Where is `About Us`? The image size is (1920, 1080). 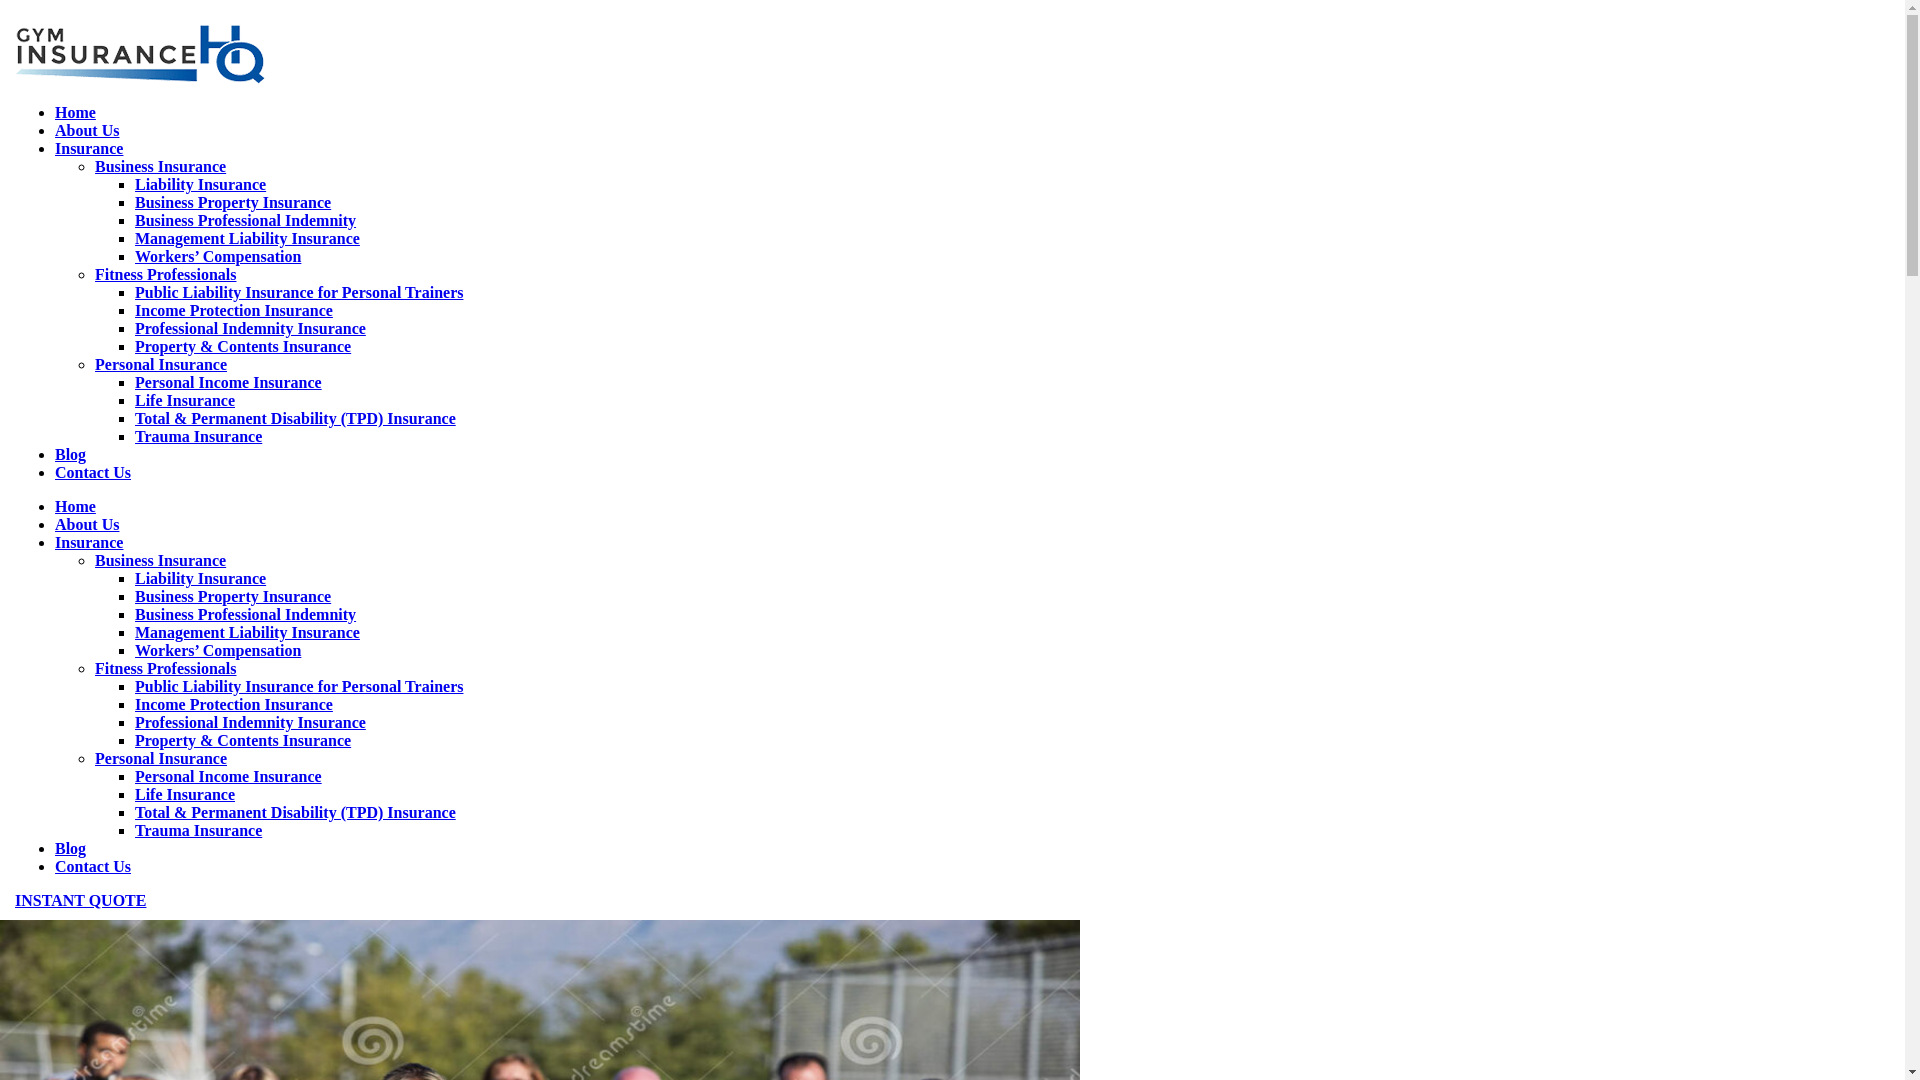
About Us is located at coordinates (87, 524).